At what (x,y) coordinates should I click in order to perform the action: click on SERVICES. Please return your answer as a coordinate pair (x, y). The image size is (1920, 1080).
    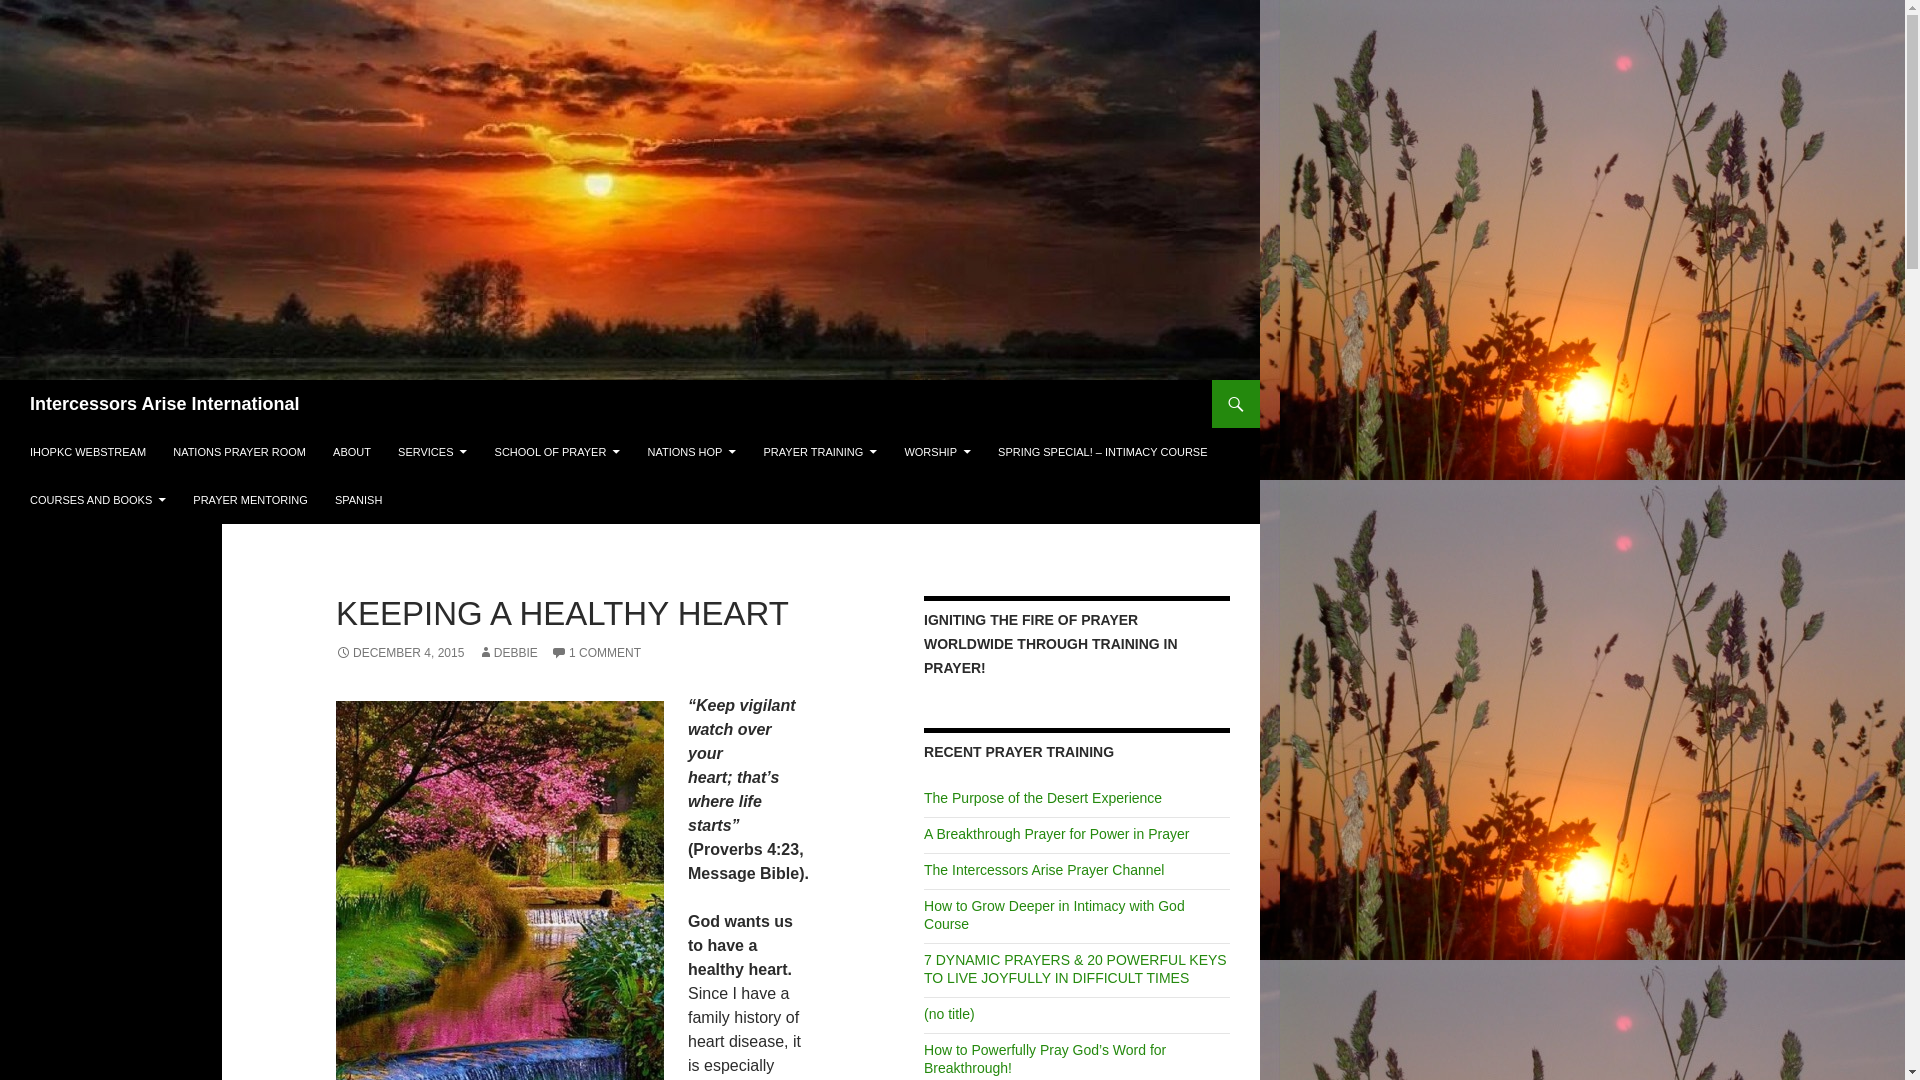
    Looking at the image, I should click on (432, 452).